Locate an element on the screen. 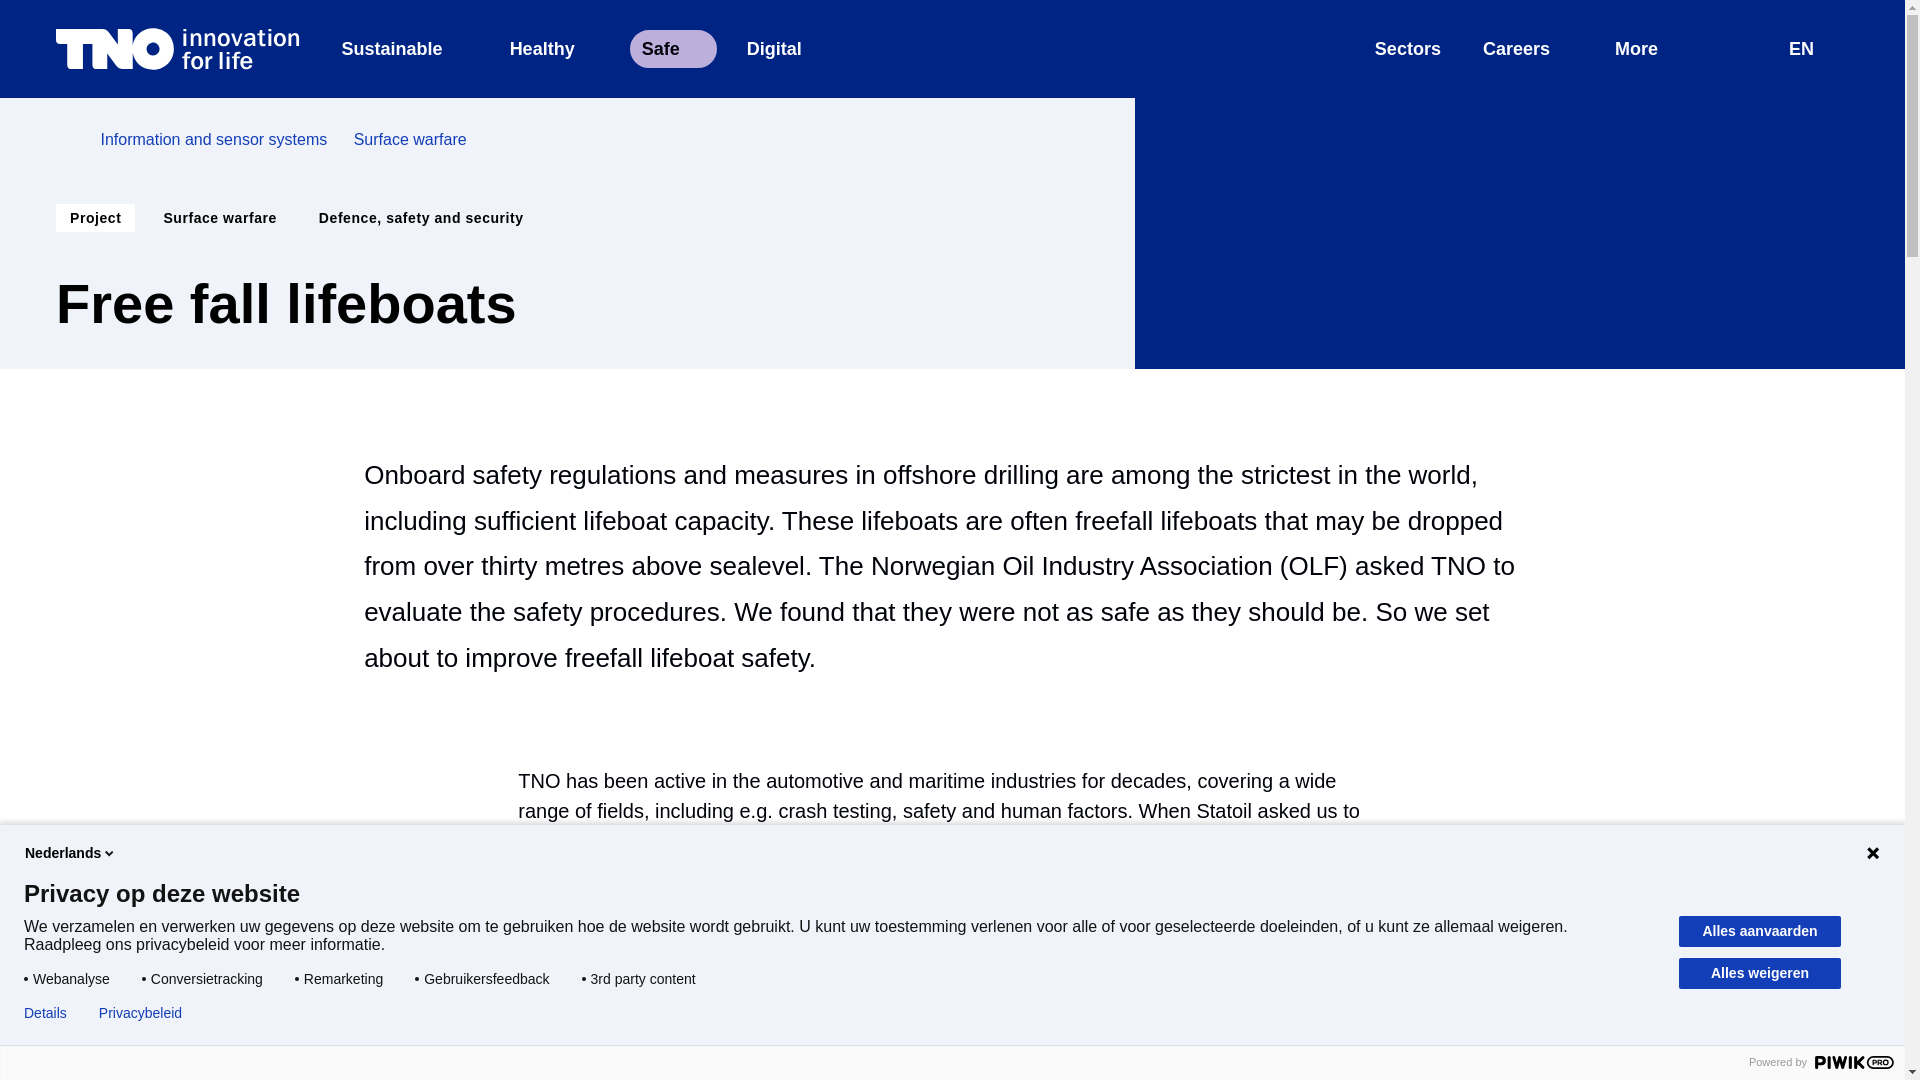  Safe is located at coordinates (1811, 49).